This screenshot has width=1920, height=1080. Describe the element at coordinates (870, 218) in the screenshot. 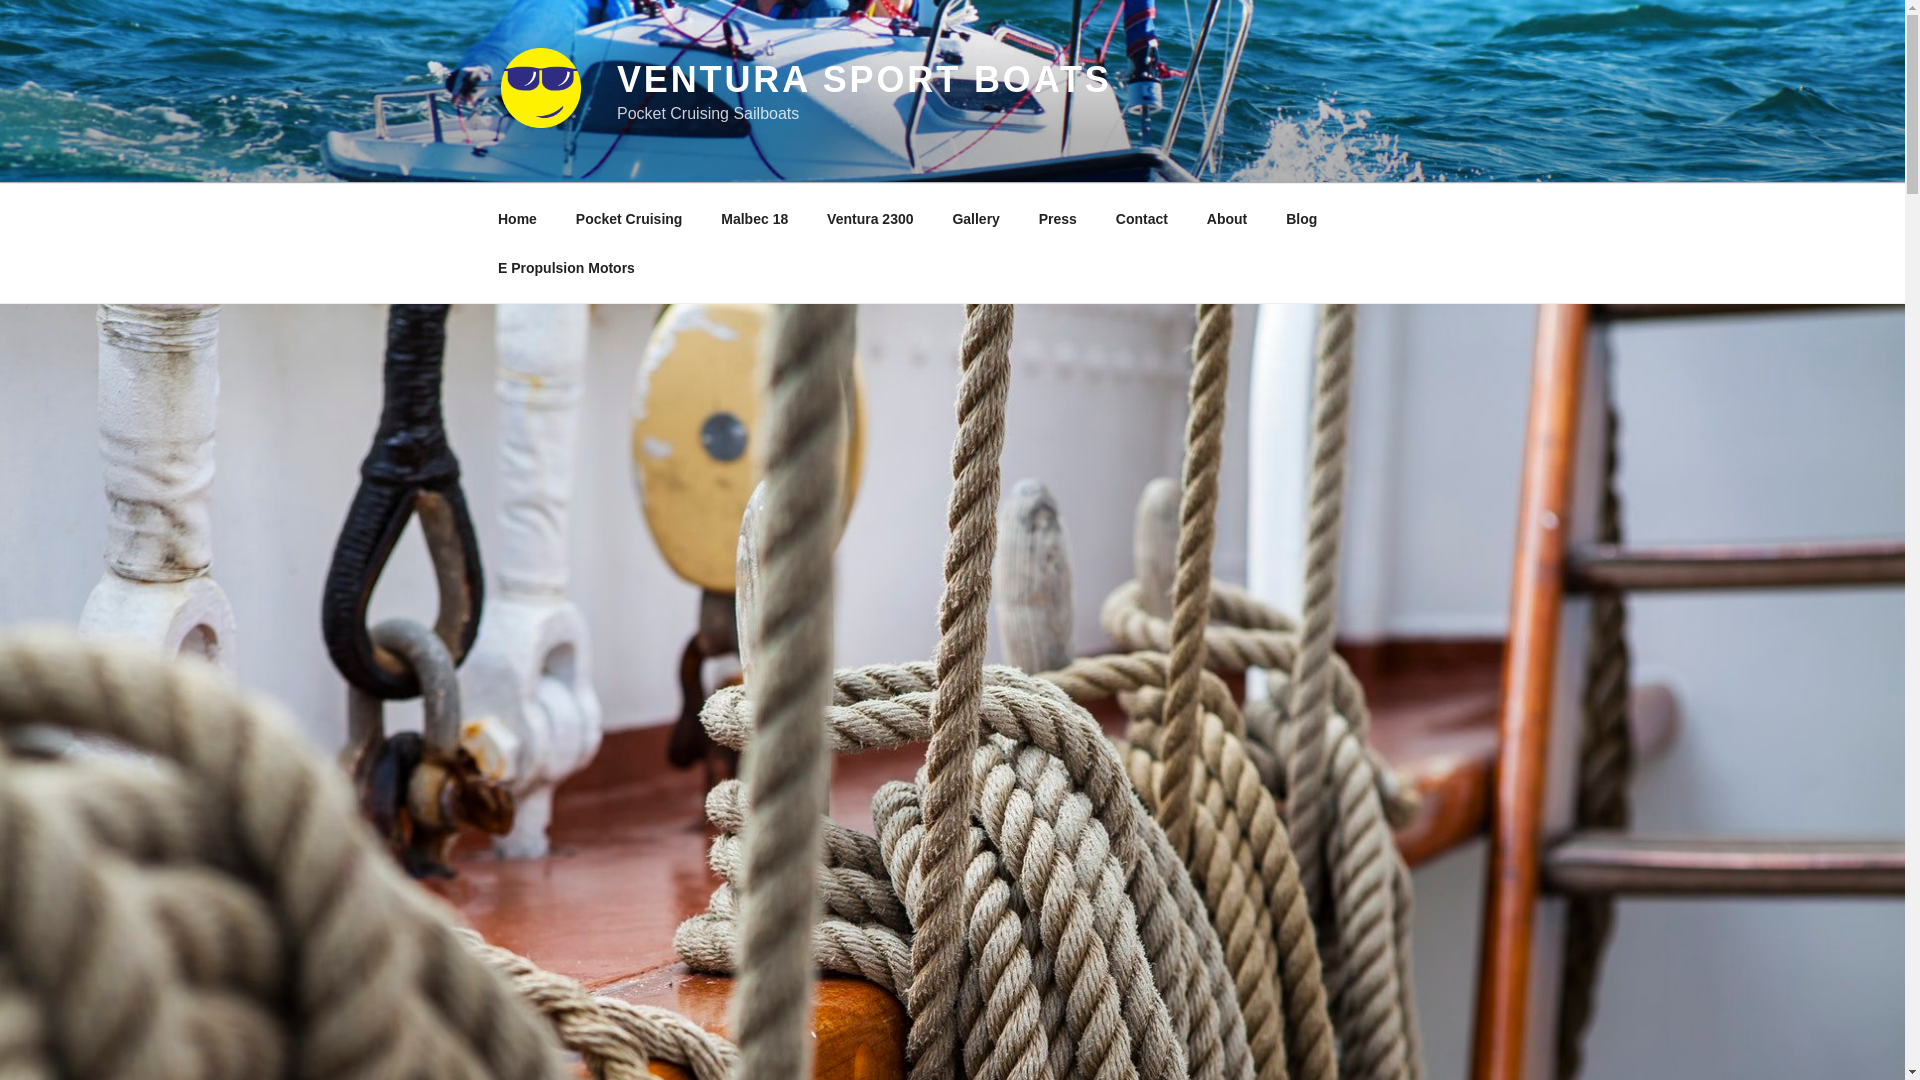

I see `Ventura 2300` at that location.